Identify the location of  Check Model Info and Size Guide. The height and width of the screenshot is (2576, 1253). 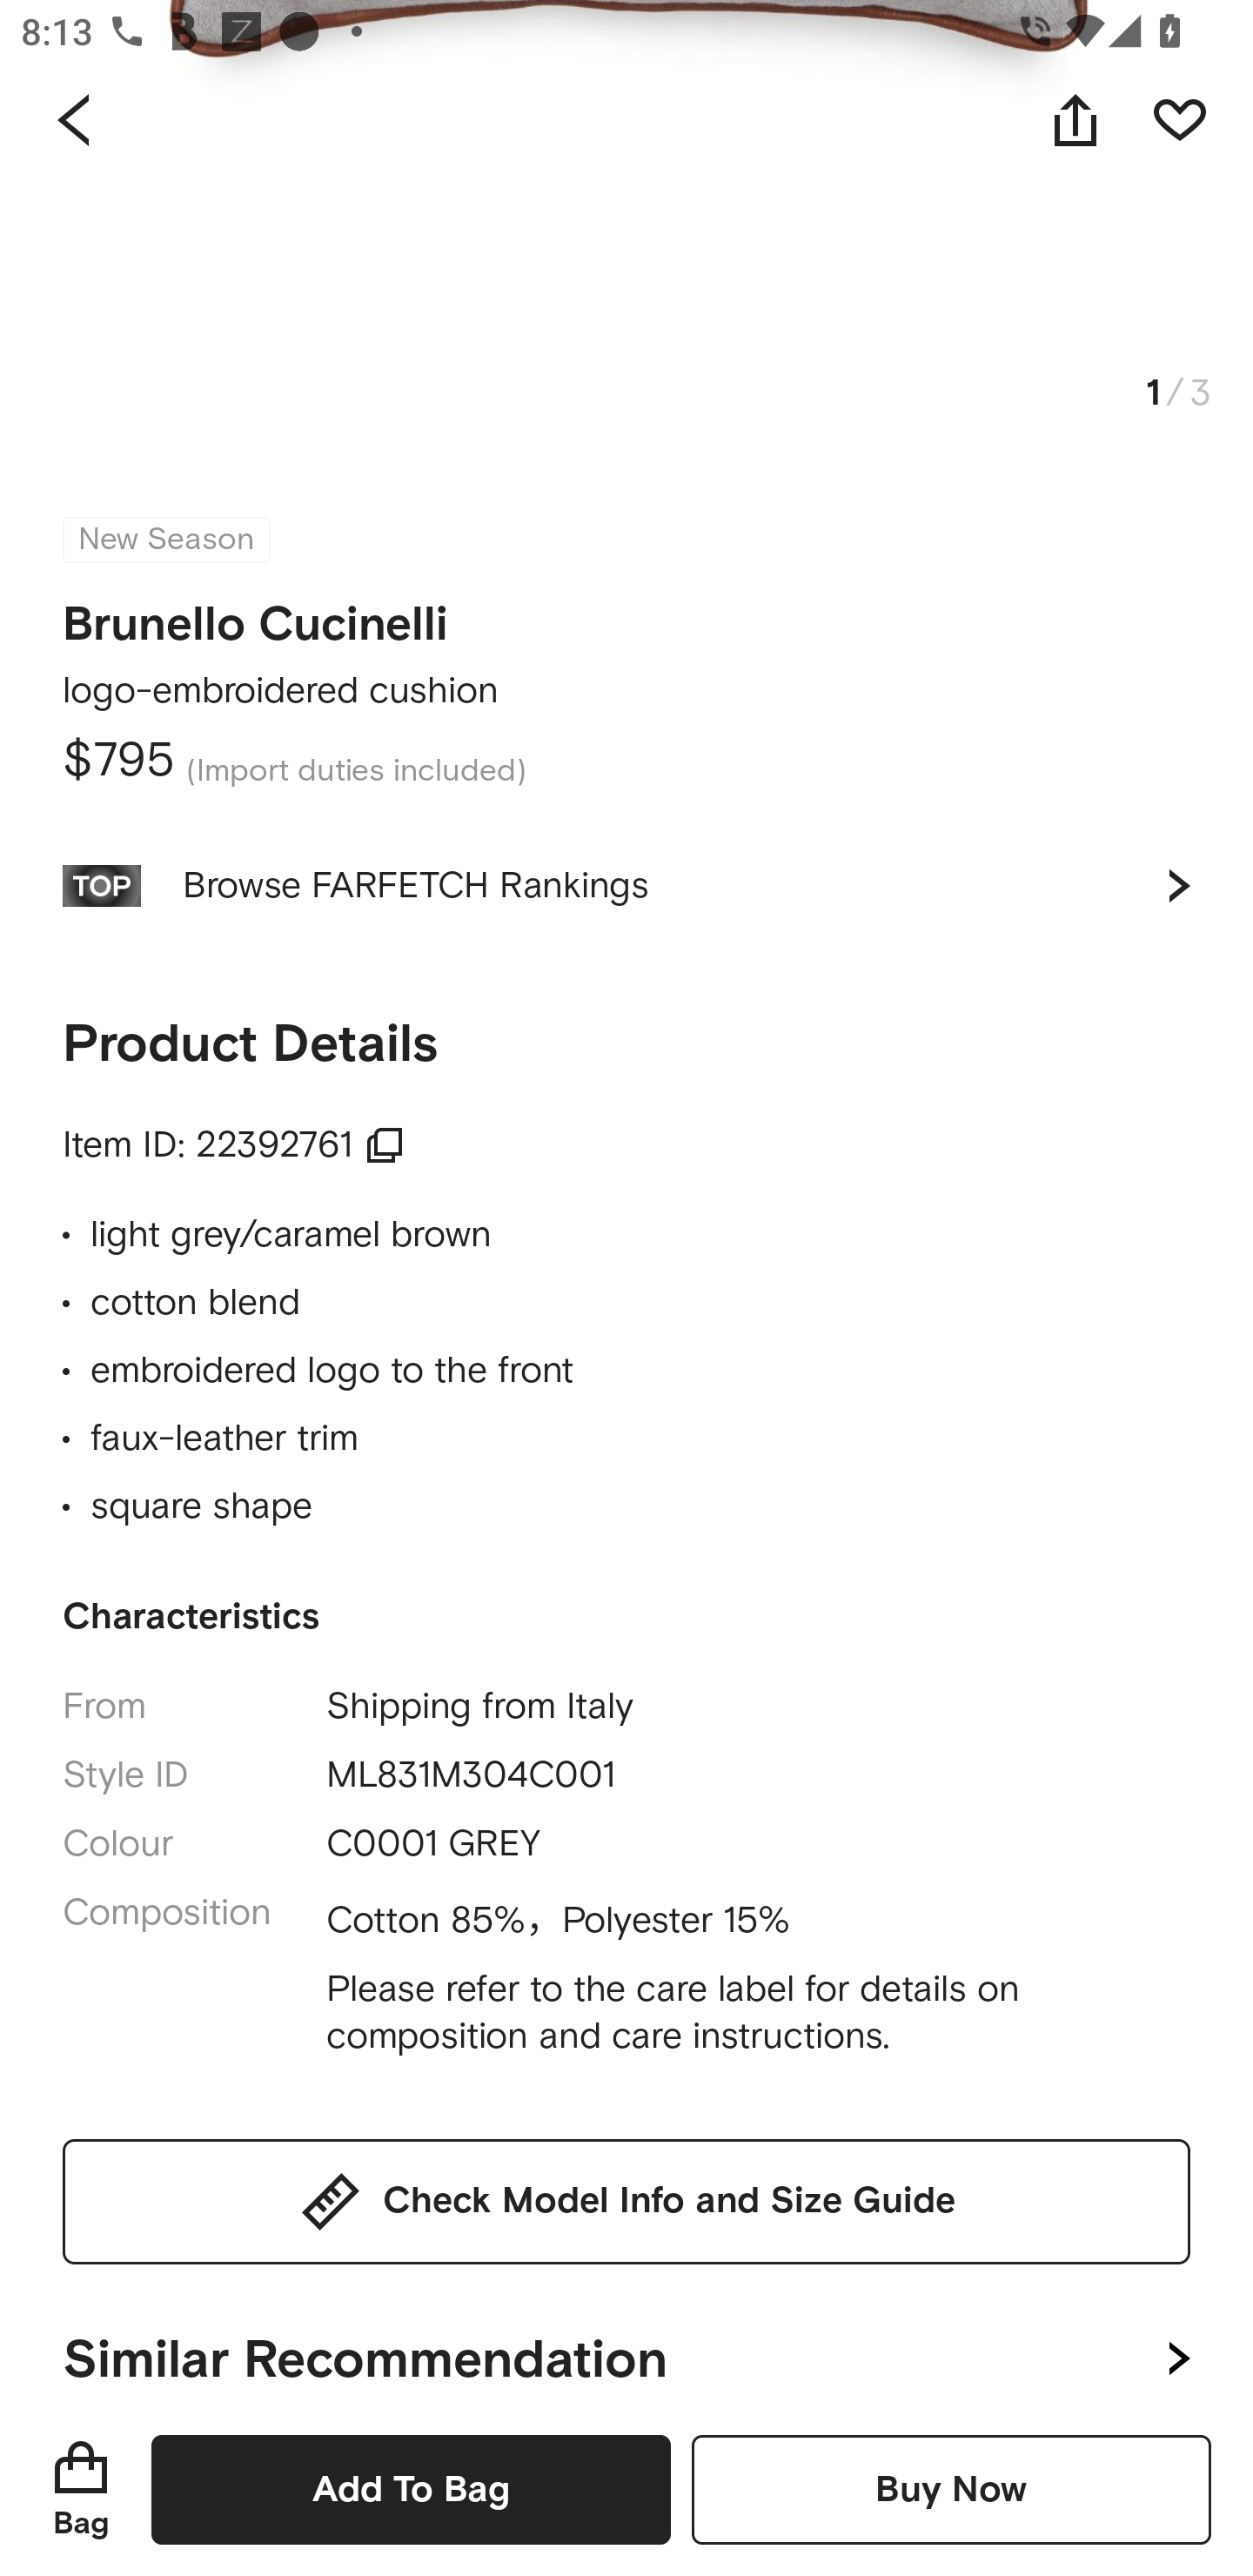
(626, 2200).